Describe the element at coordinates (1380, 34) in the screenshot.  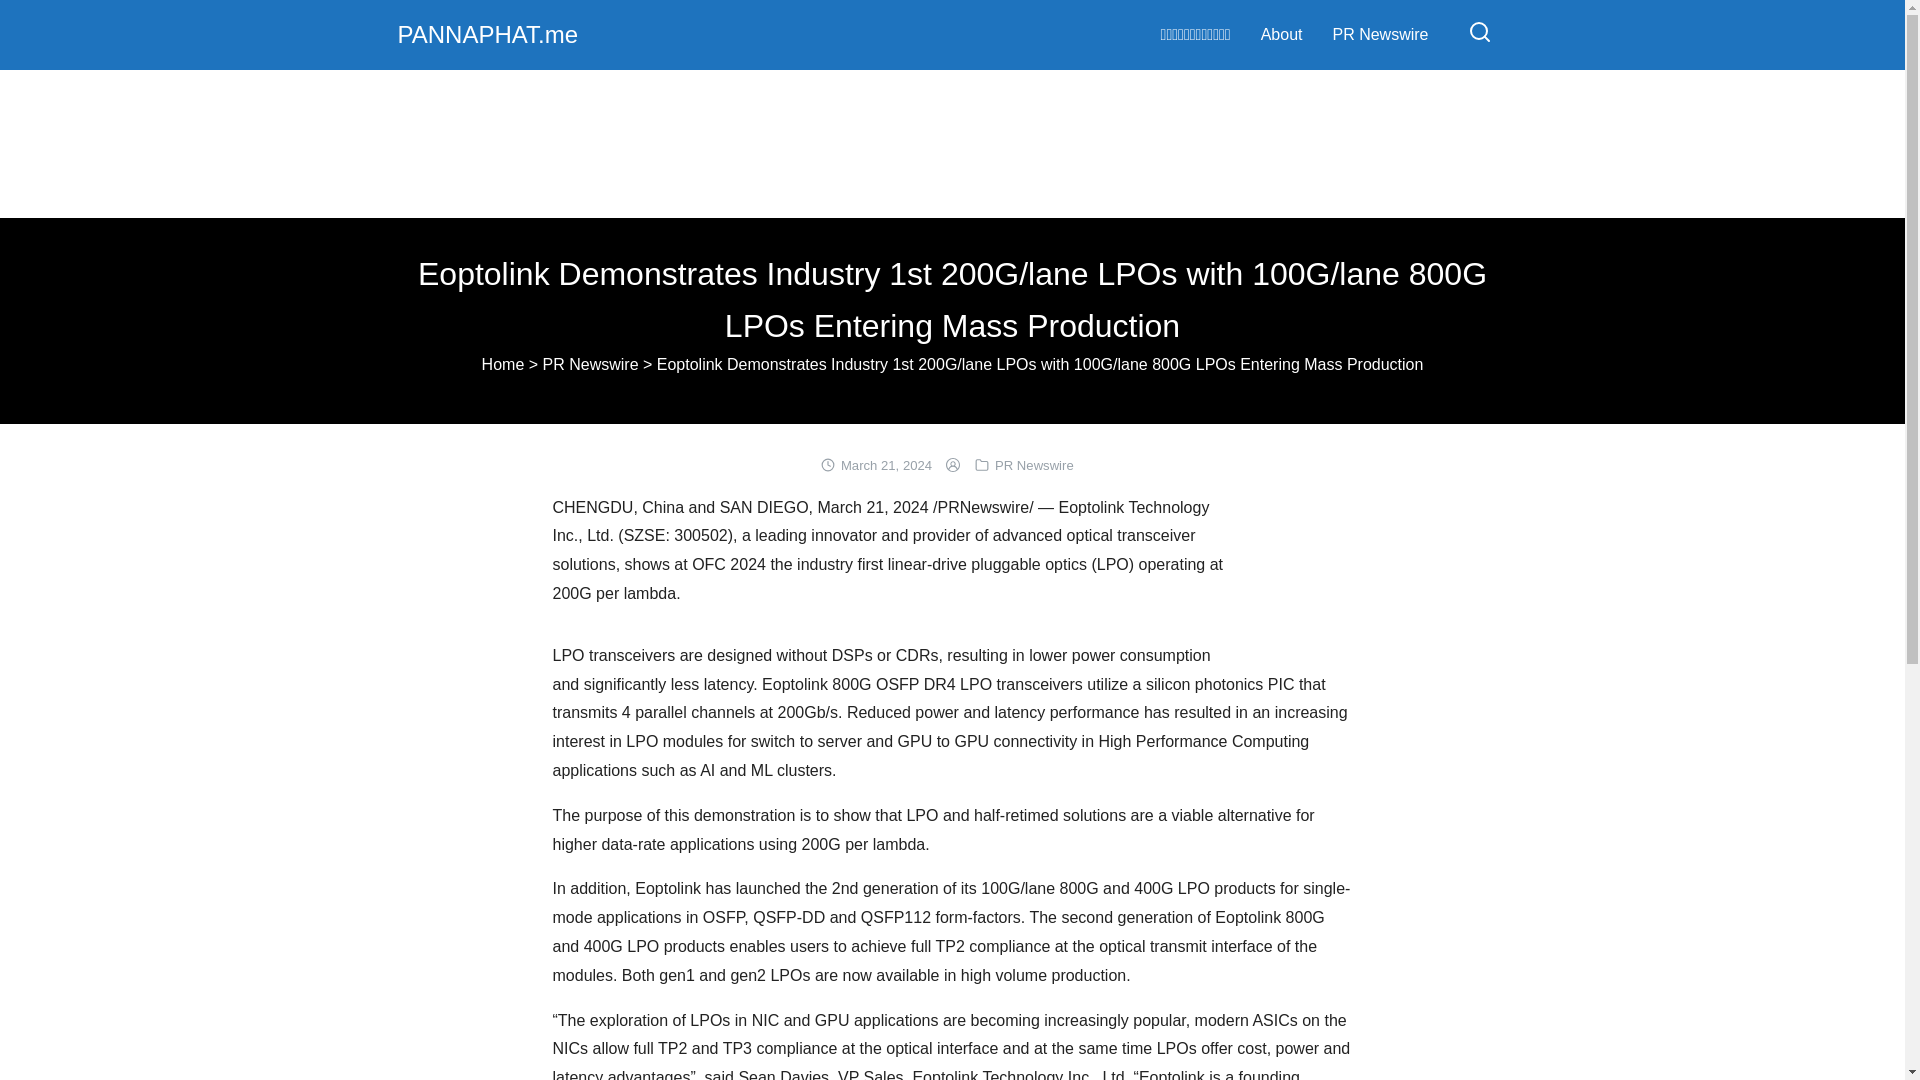
I see `PR Newswire` at that location.